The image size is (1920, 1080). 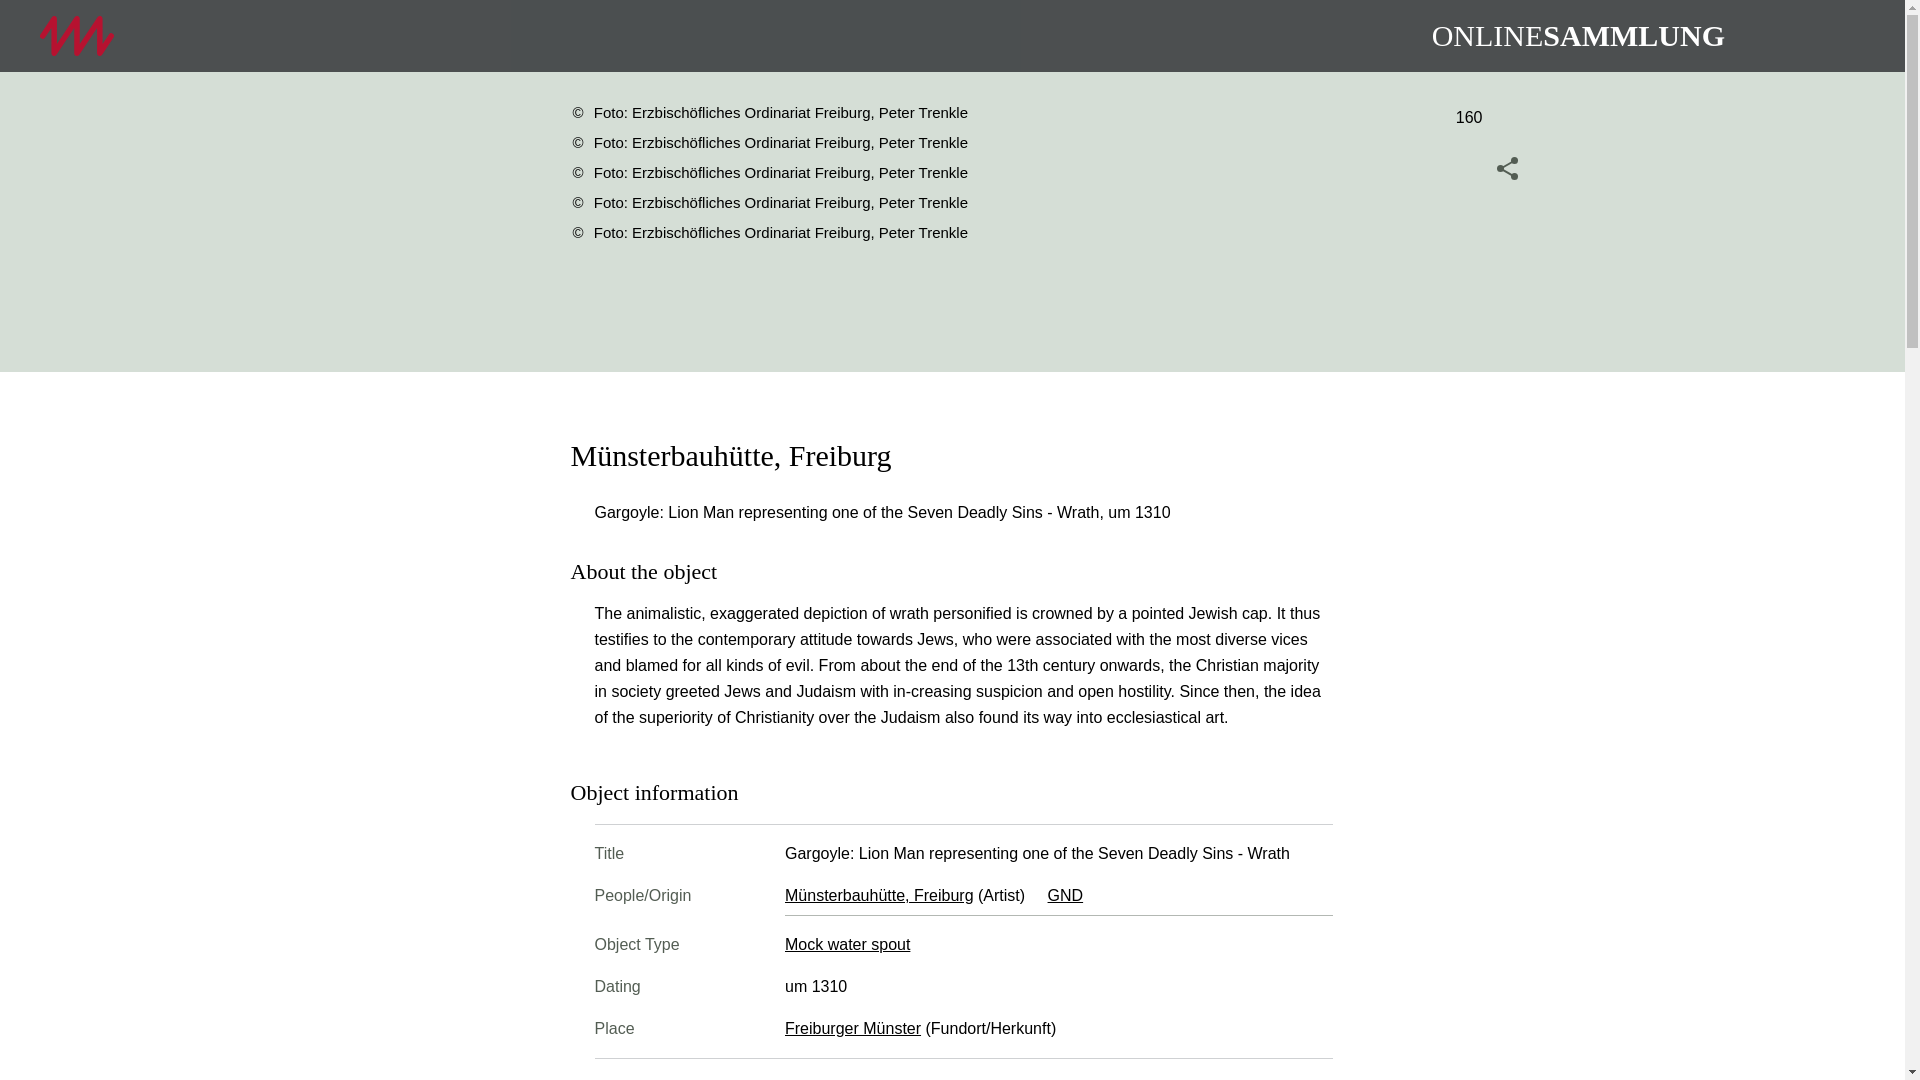 I want to click on Share, so click(x=1508, y=167).